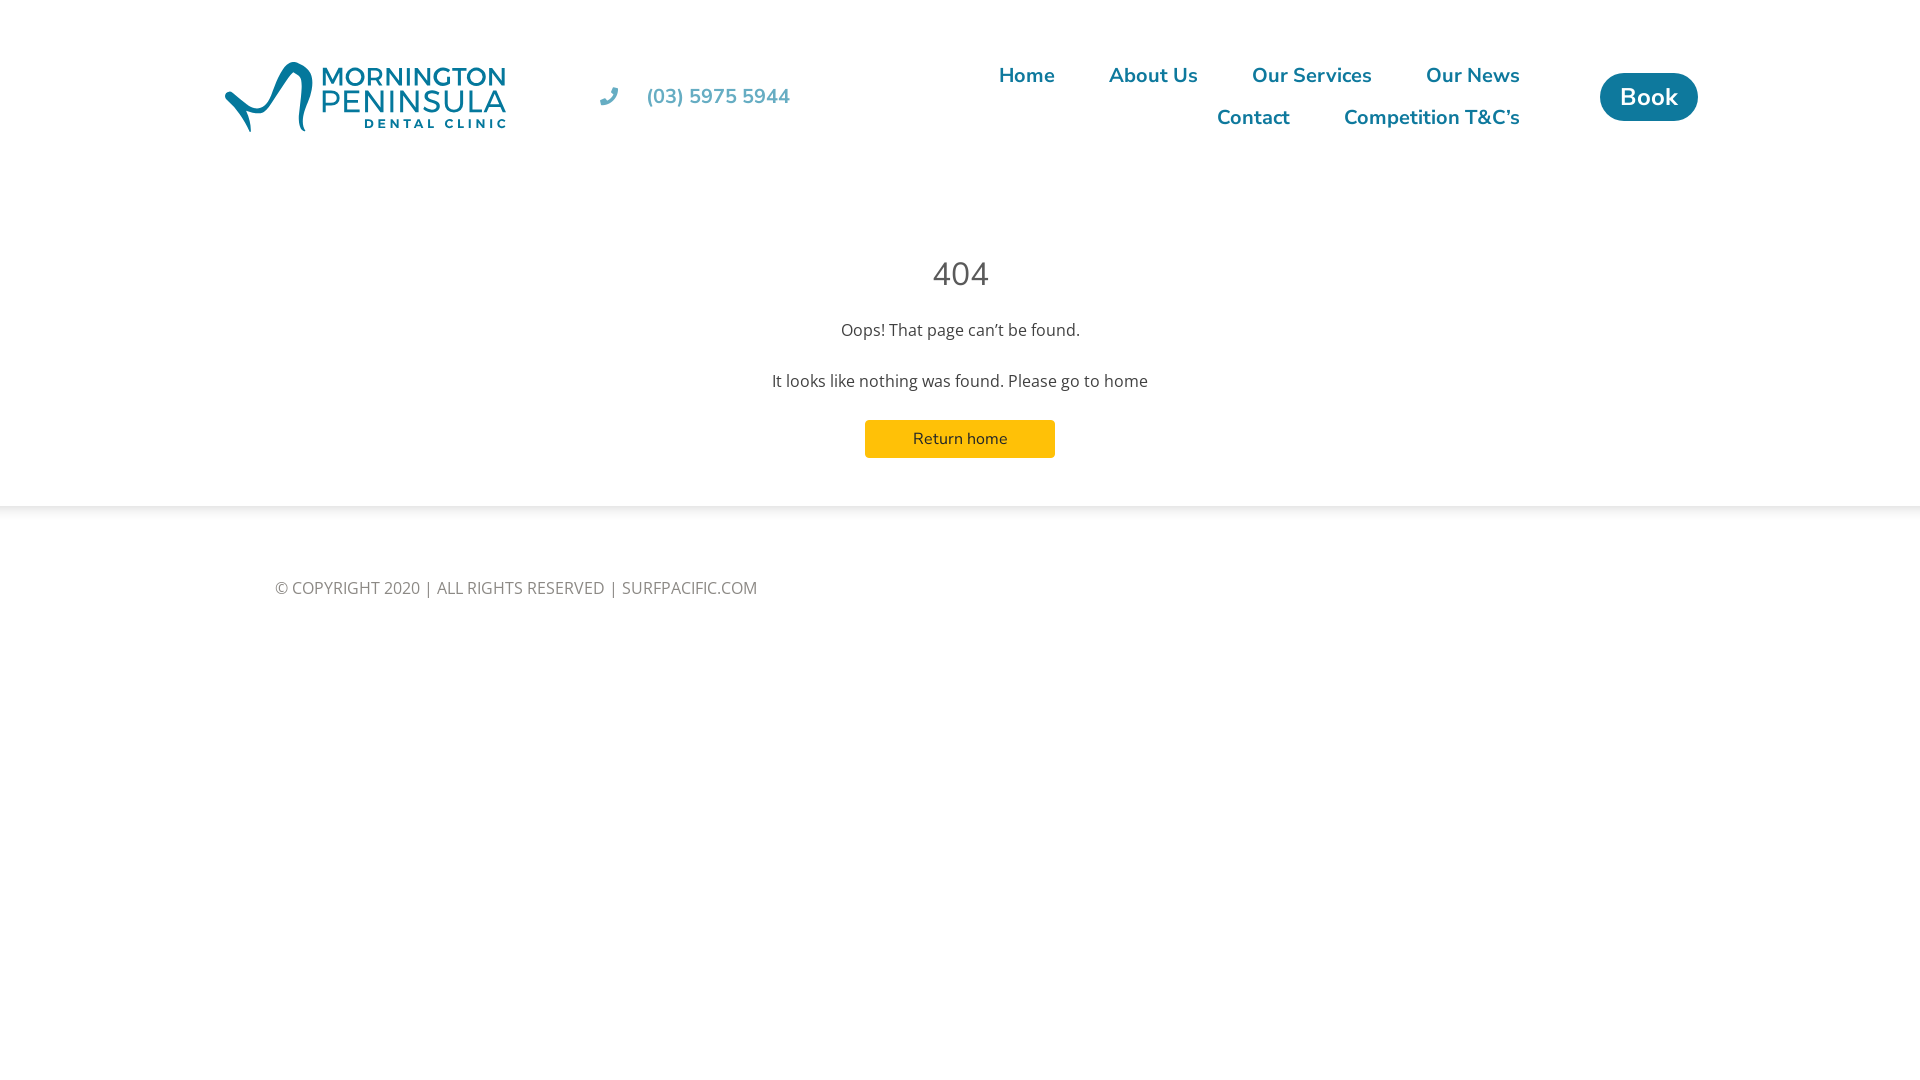 The width and height of the screenshot is (1920, 1080). What do you see at coordinates (1649, 97) in the screenshot?
I see `Book` at bounding box center [1649, 97].